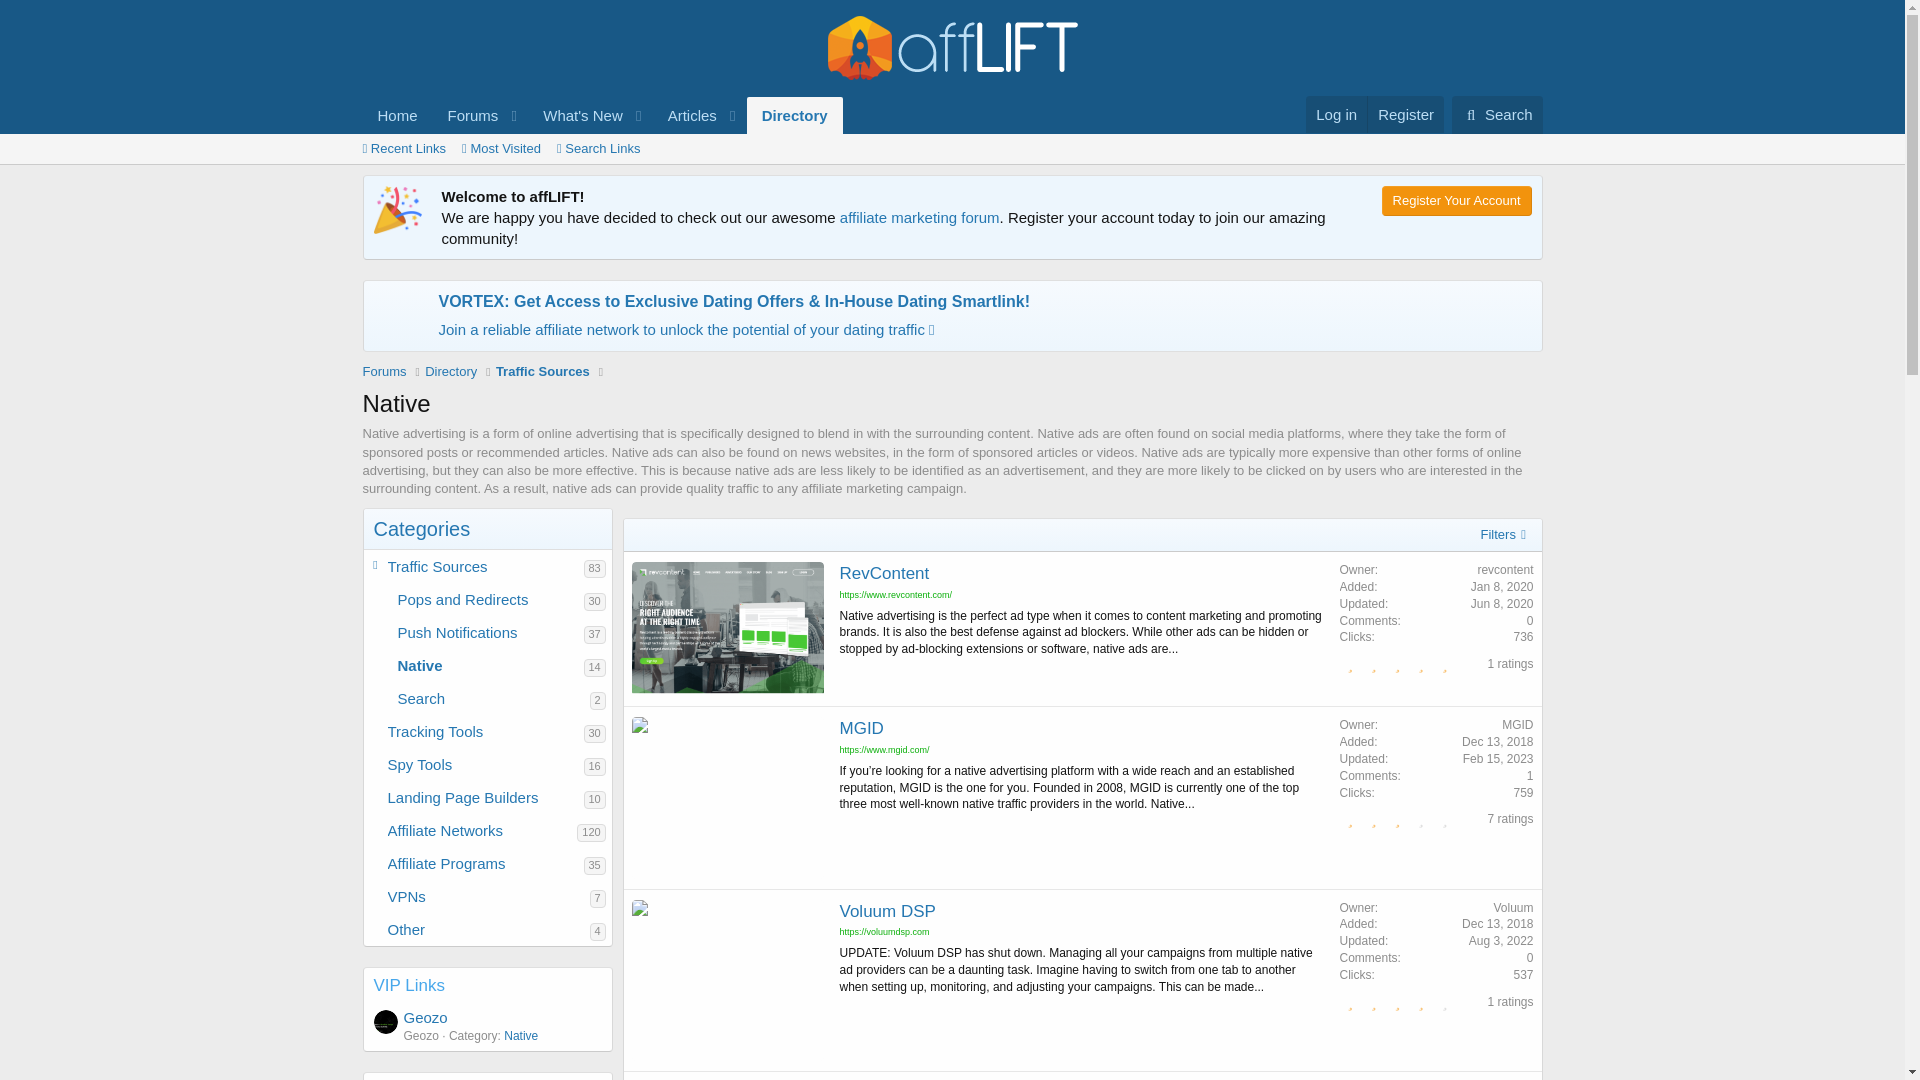 The image size is (1920, 1080). What do you see at coordinates (397, 115) in the screenshot?
I see `What's New` at bounding box center [397, 115].